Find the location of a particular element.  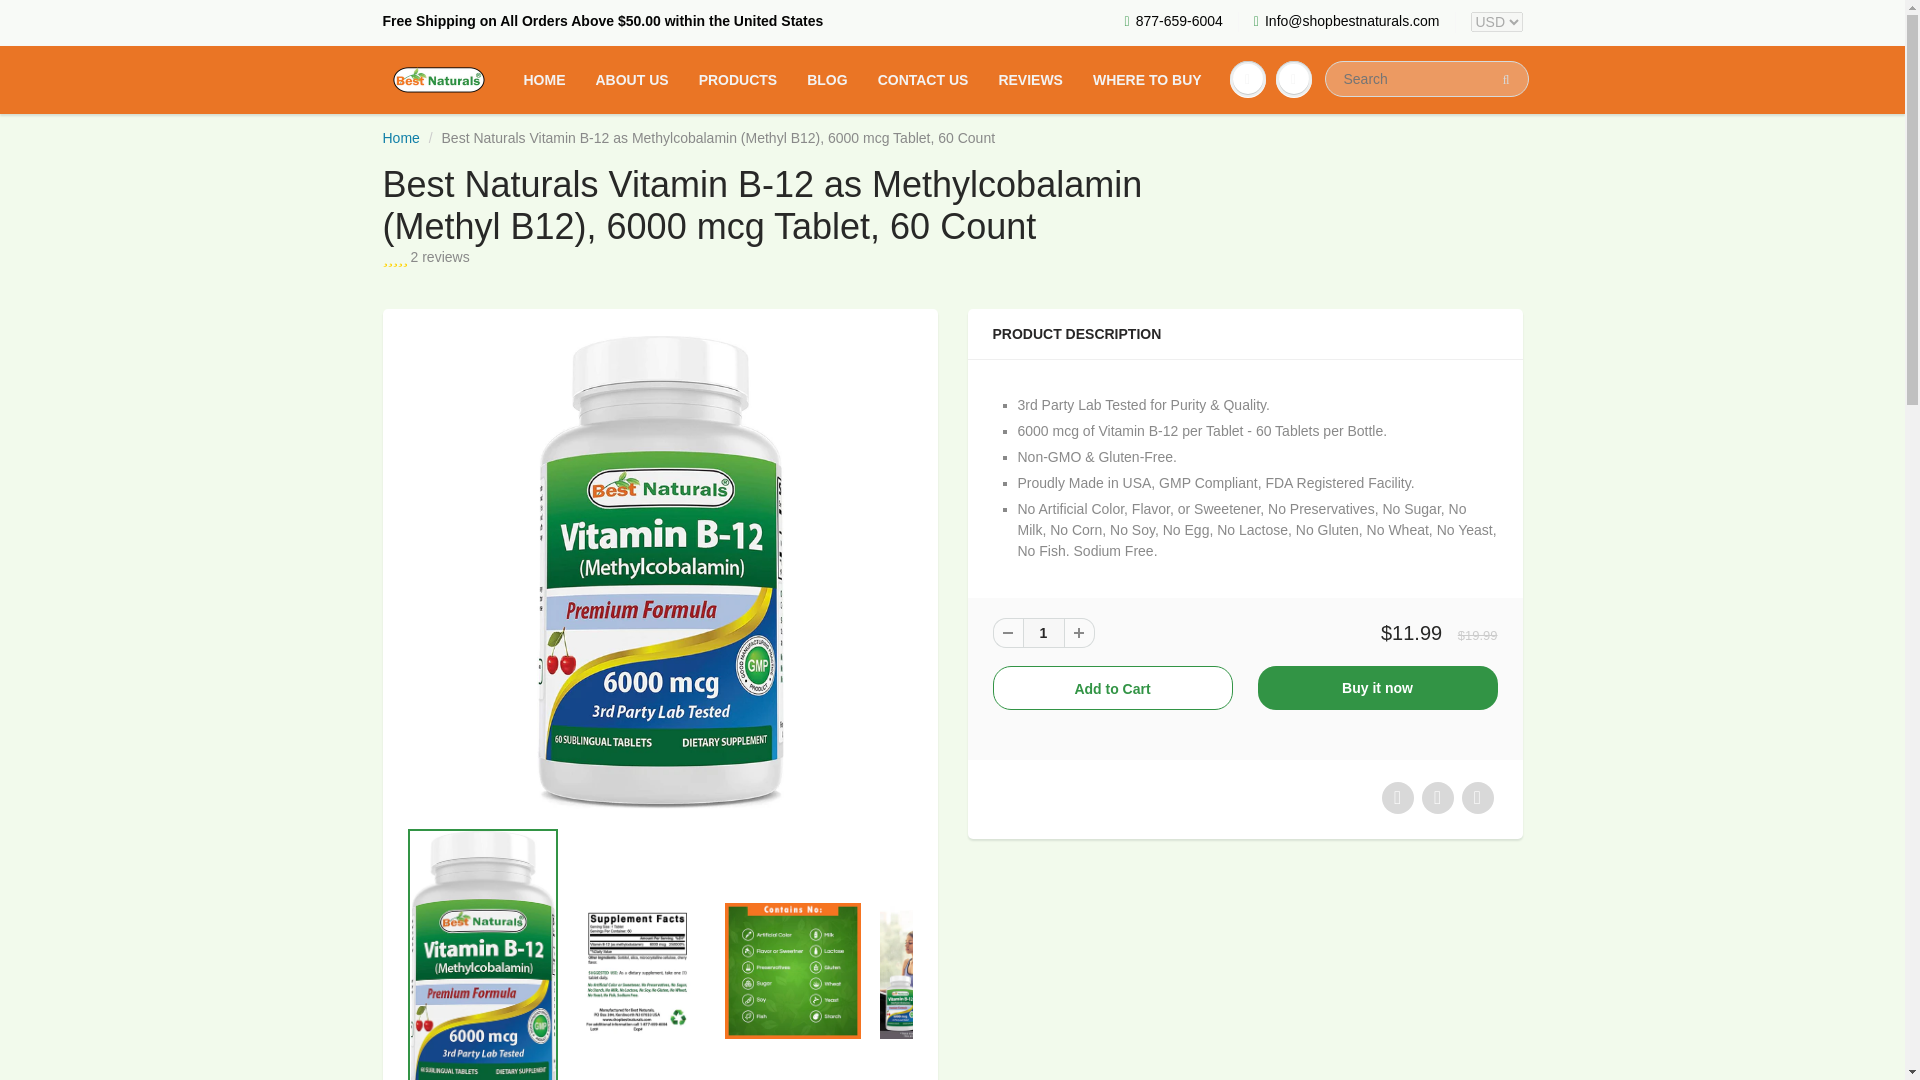

Add to Cart is located at coordinates (1112, 688).